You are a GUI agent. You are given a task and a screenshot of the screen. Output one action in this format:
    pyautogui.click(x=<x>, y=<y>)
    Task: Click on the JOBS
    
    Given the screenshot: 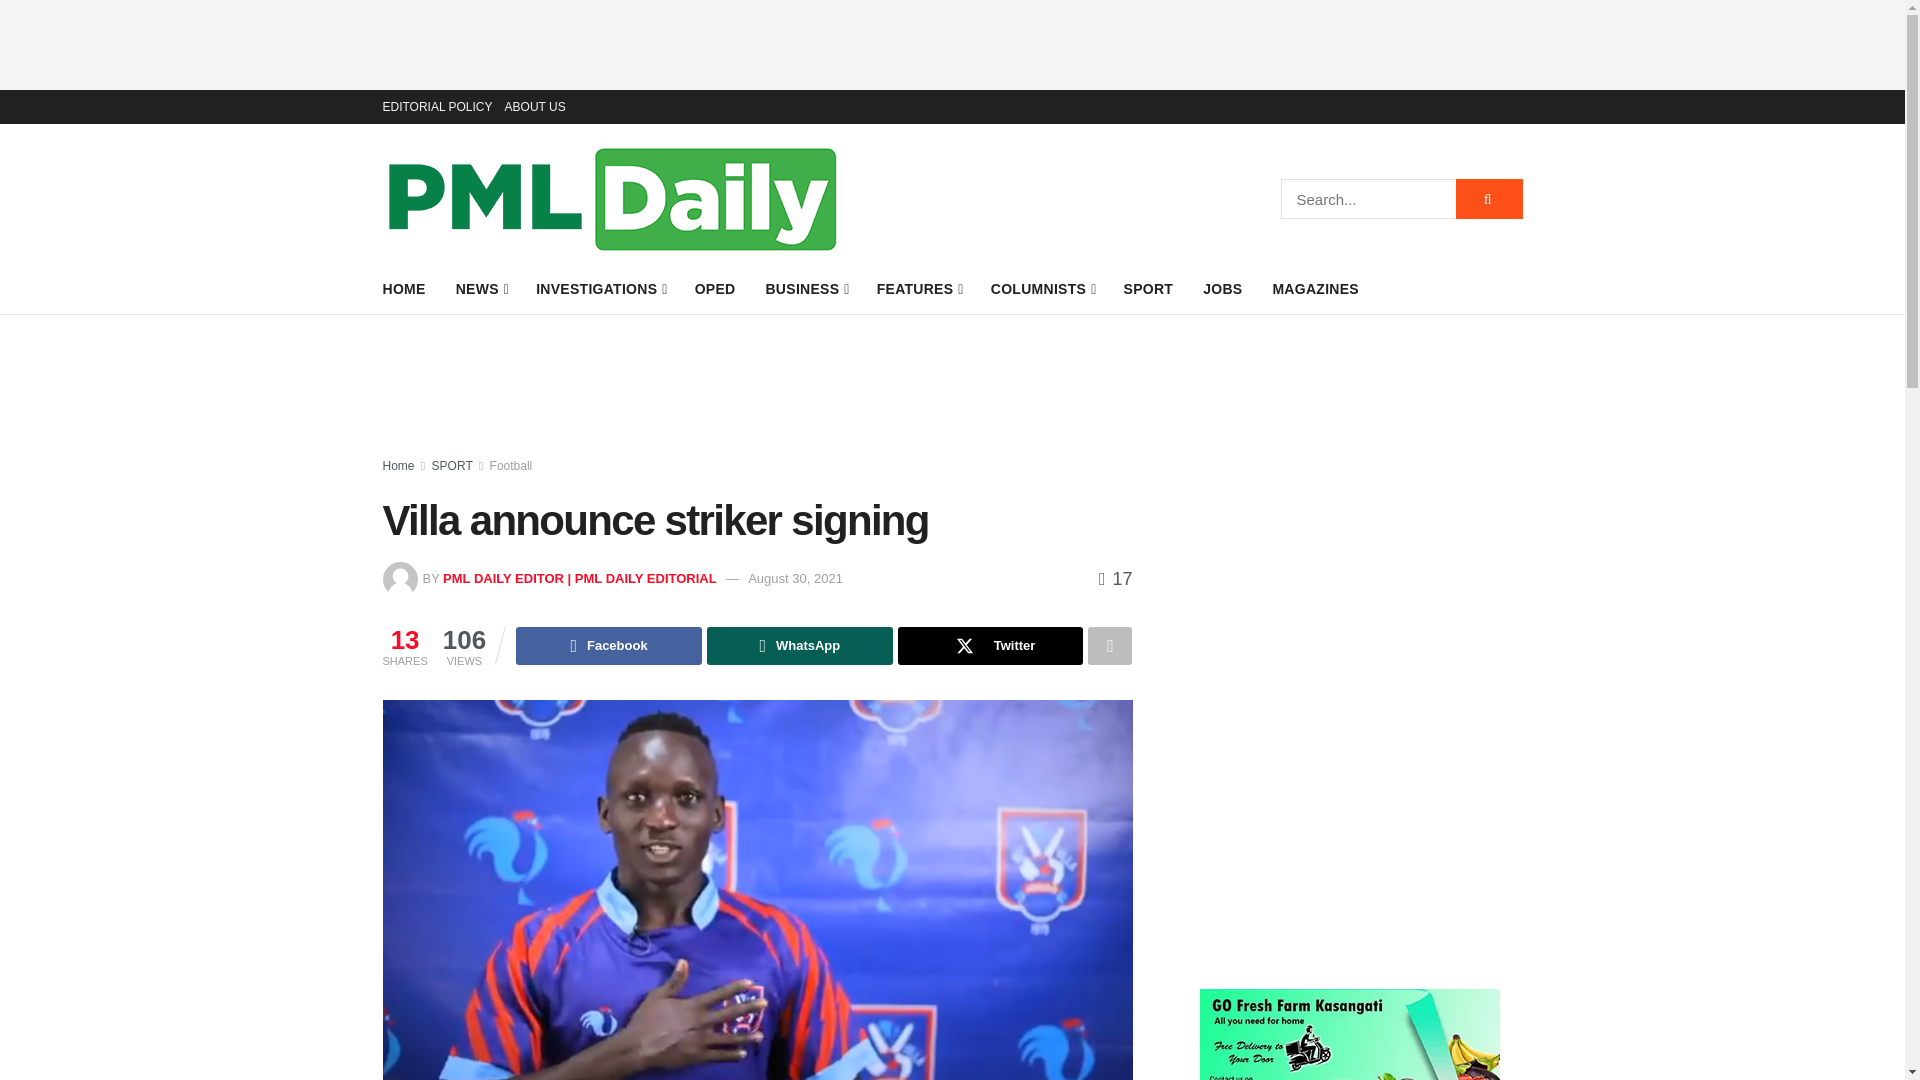 What is the action you would take?
    pyautogui.click(x=1222, y=289)
    